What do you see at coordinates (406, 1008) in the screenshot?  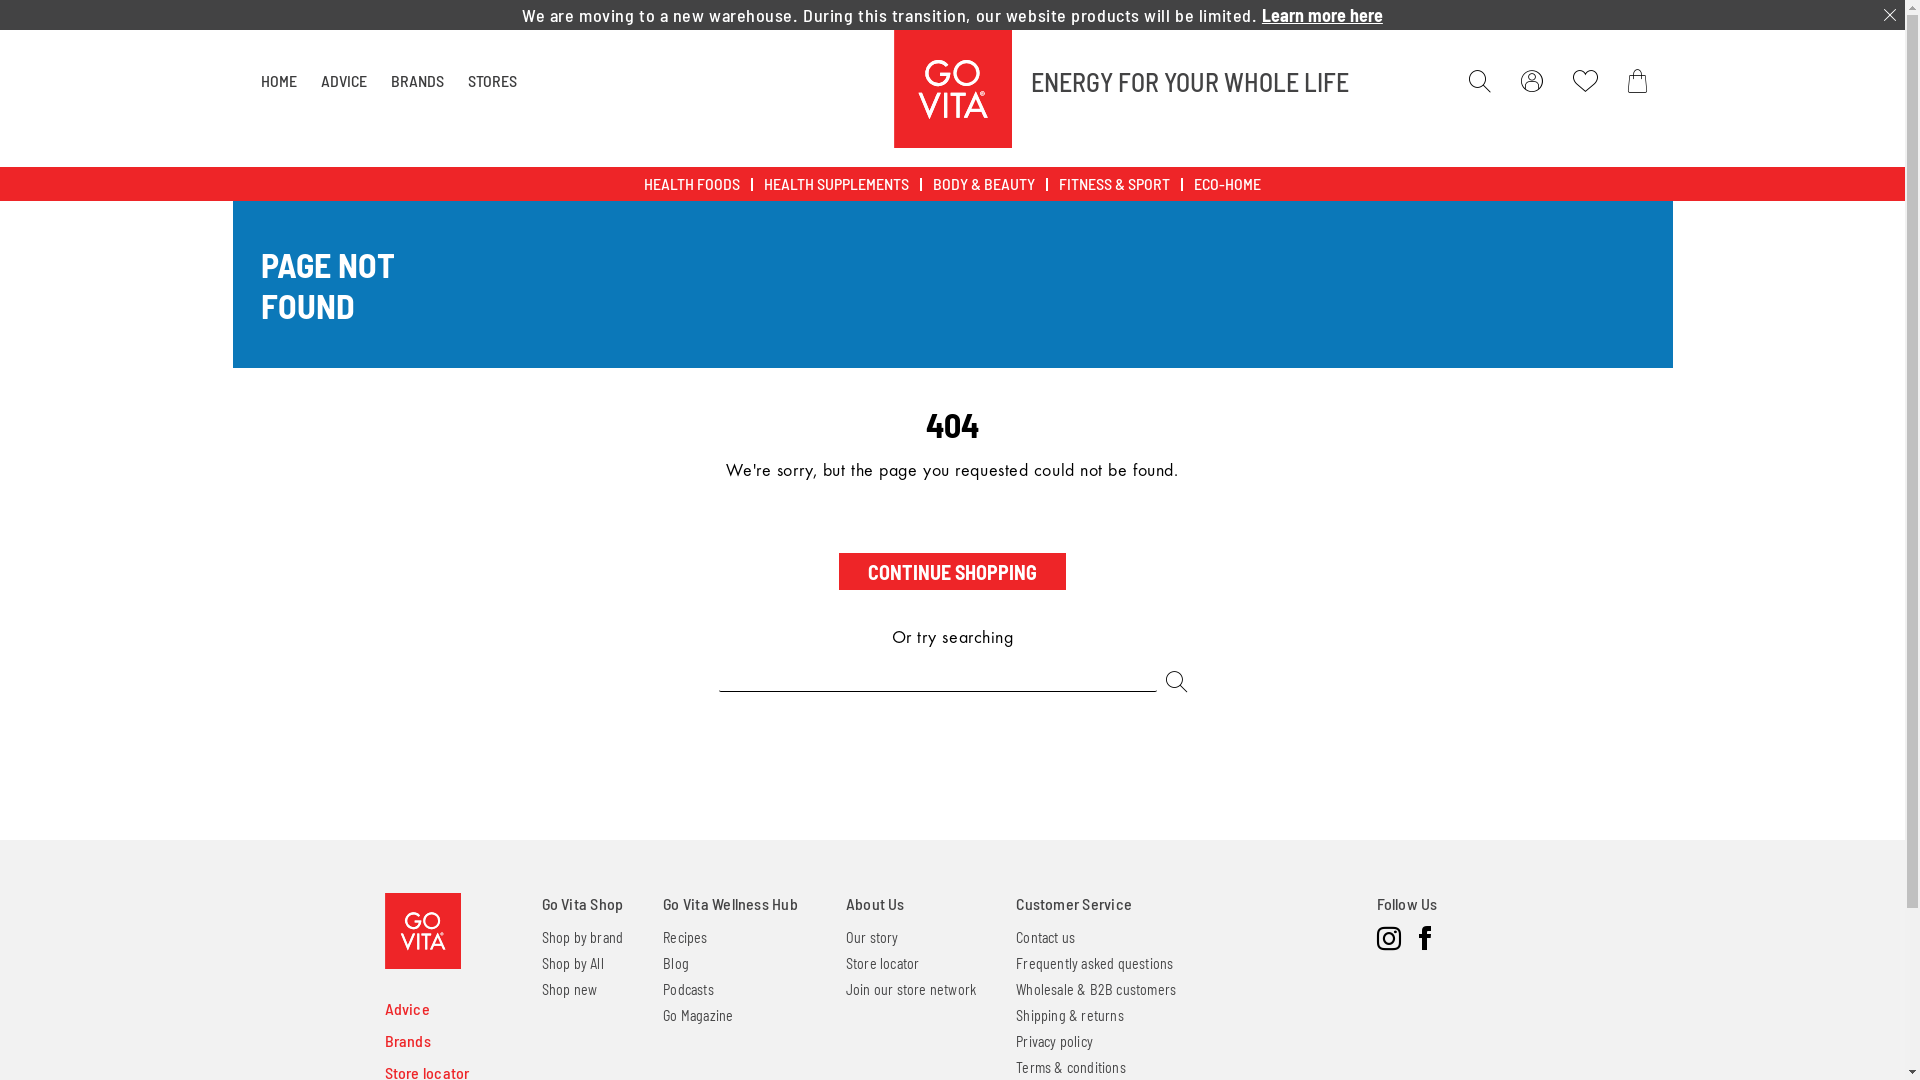 I see `Advice` at bounding box center [406, 1008].